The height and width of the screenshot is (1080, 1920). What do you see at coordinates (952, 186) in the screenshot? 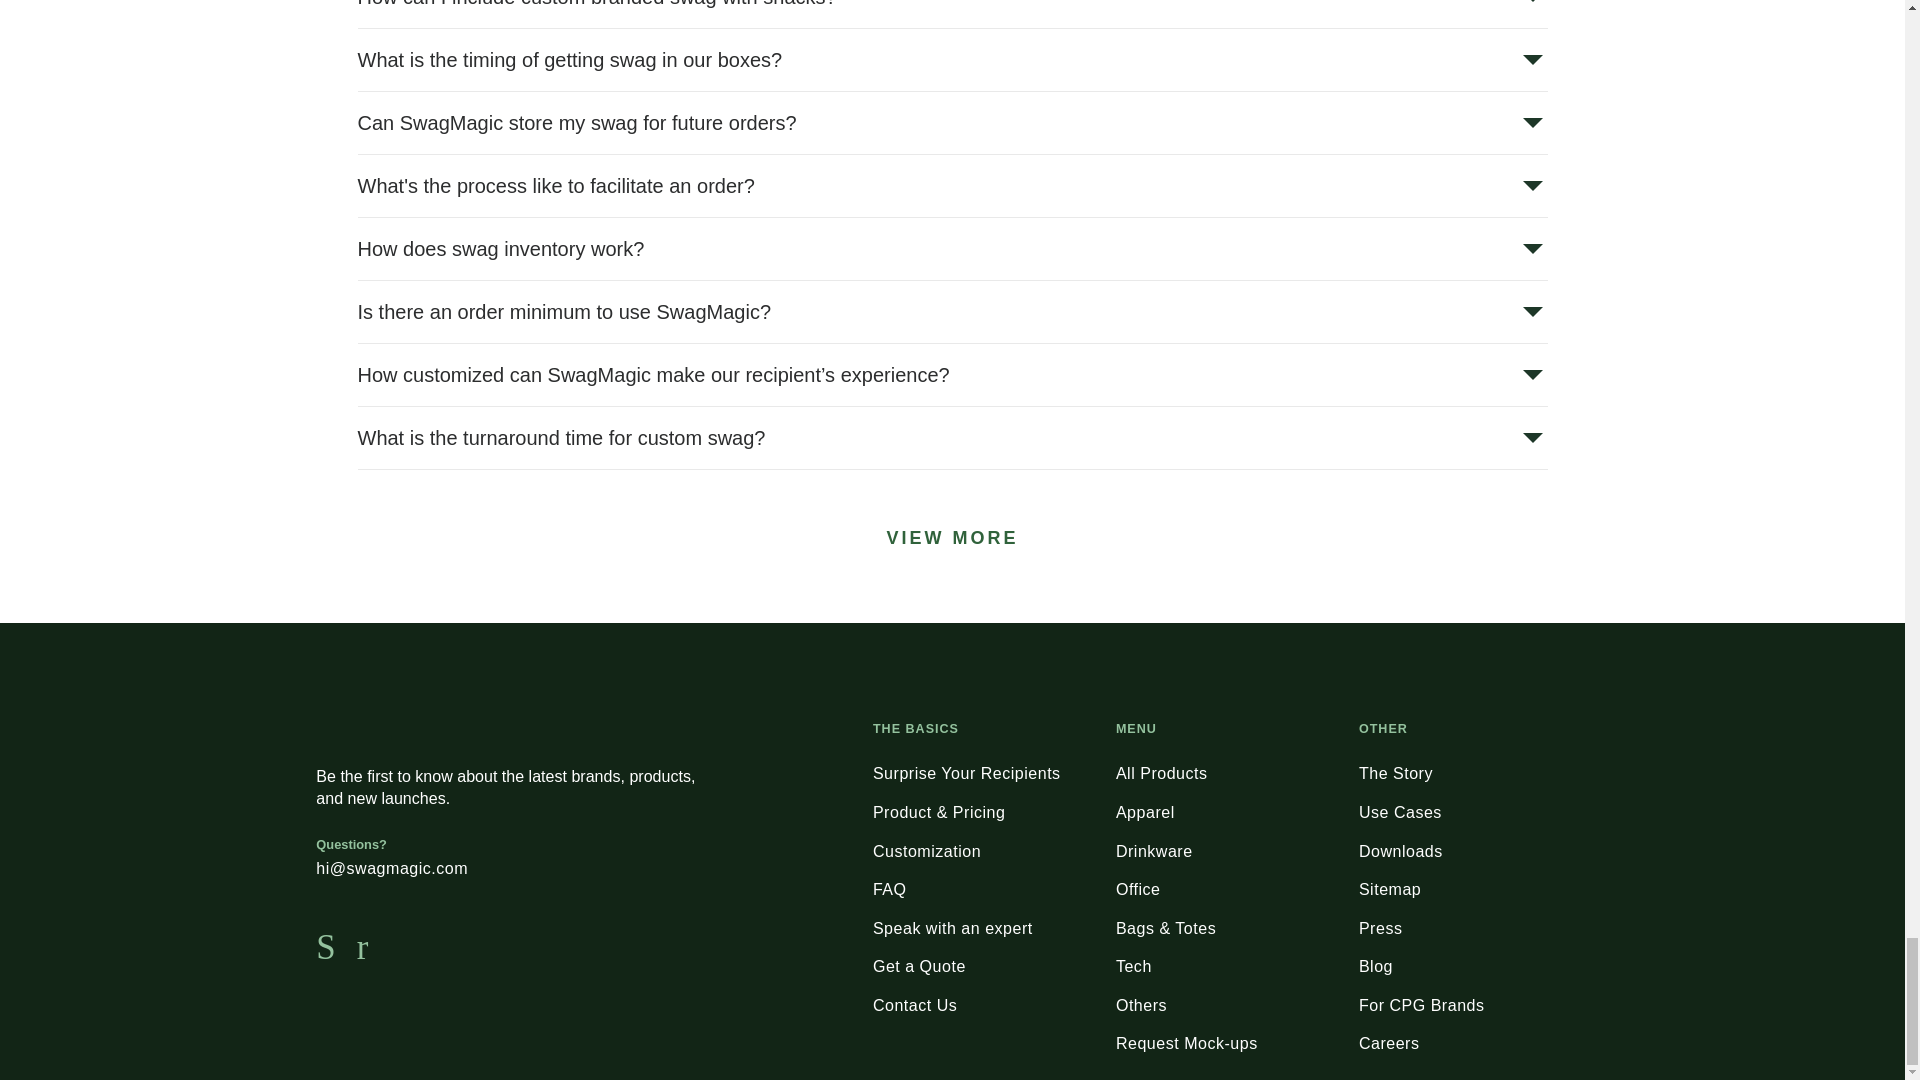
I see `What's the process like to facilitate an order?` at bounding box center [952, 186].